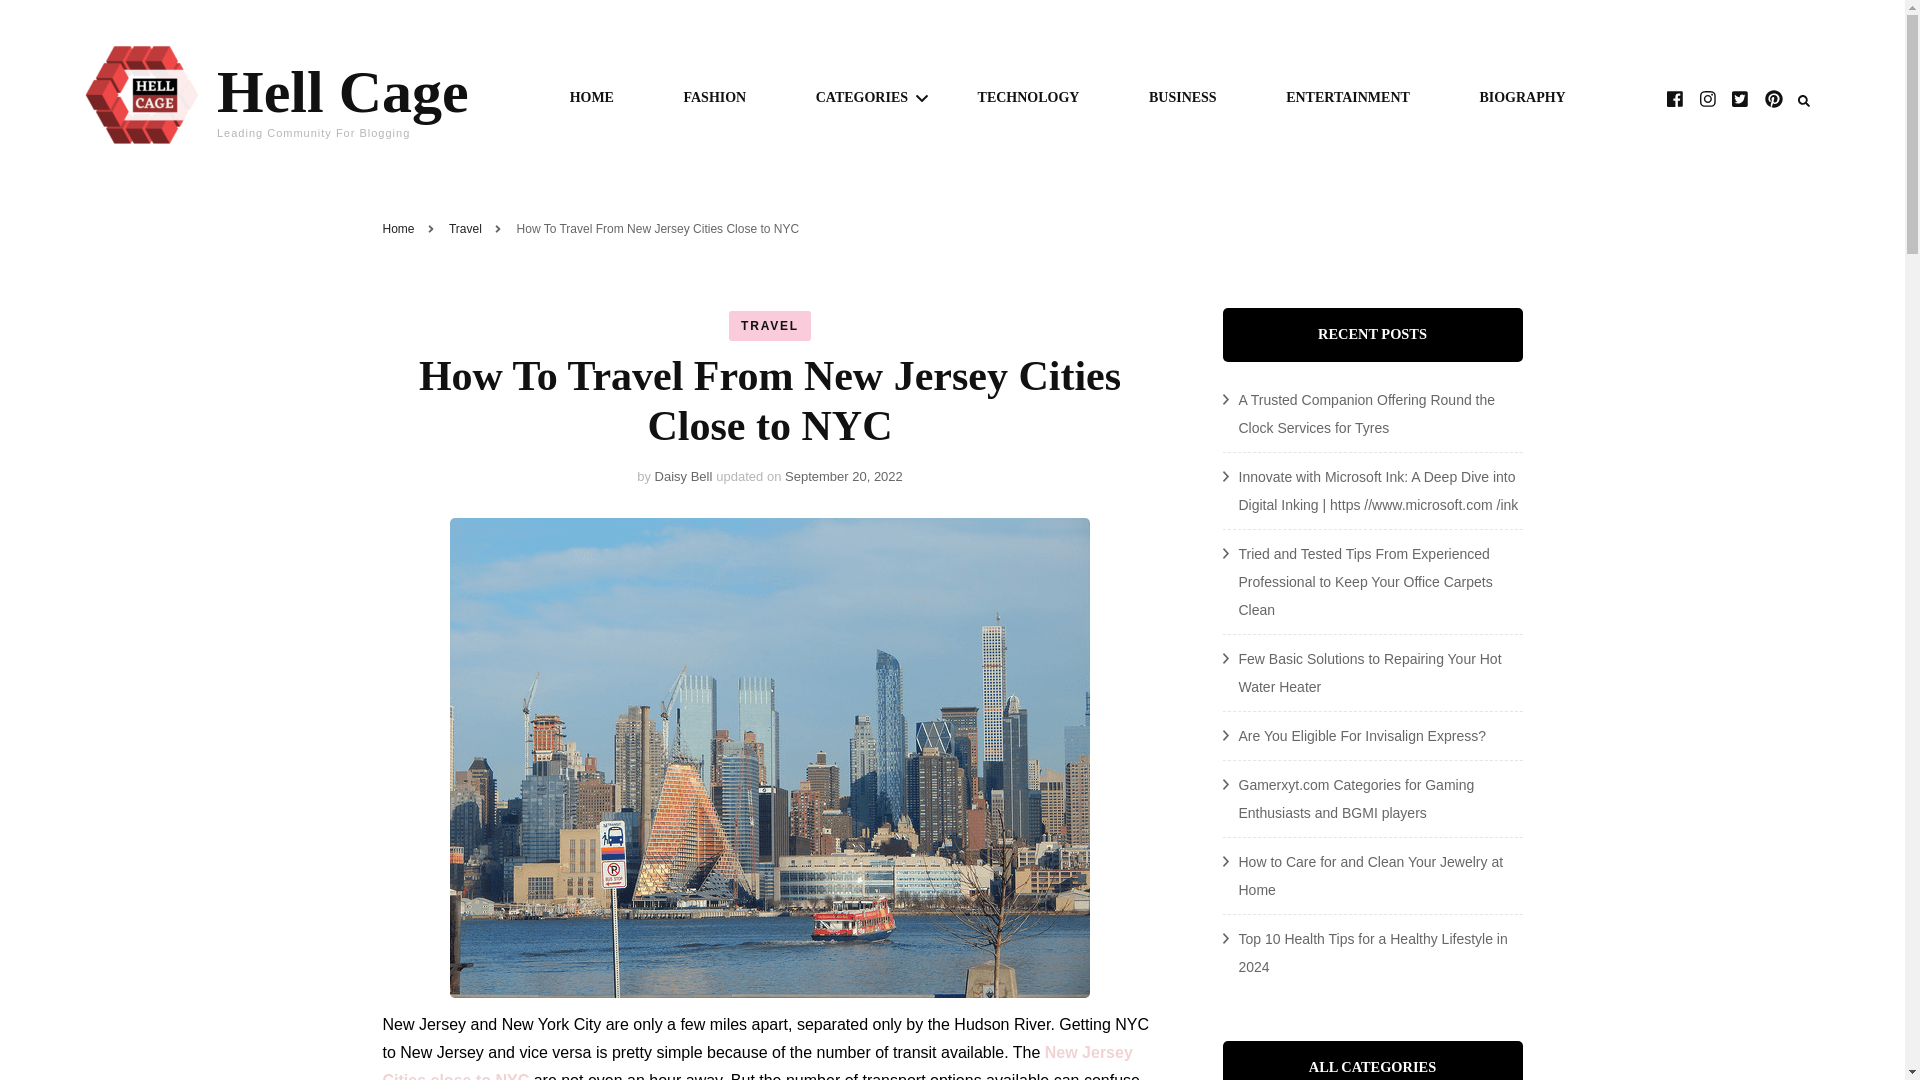  I want to click on CATEGORIES, so click(862, 100).